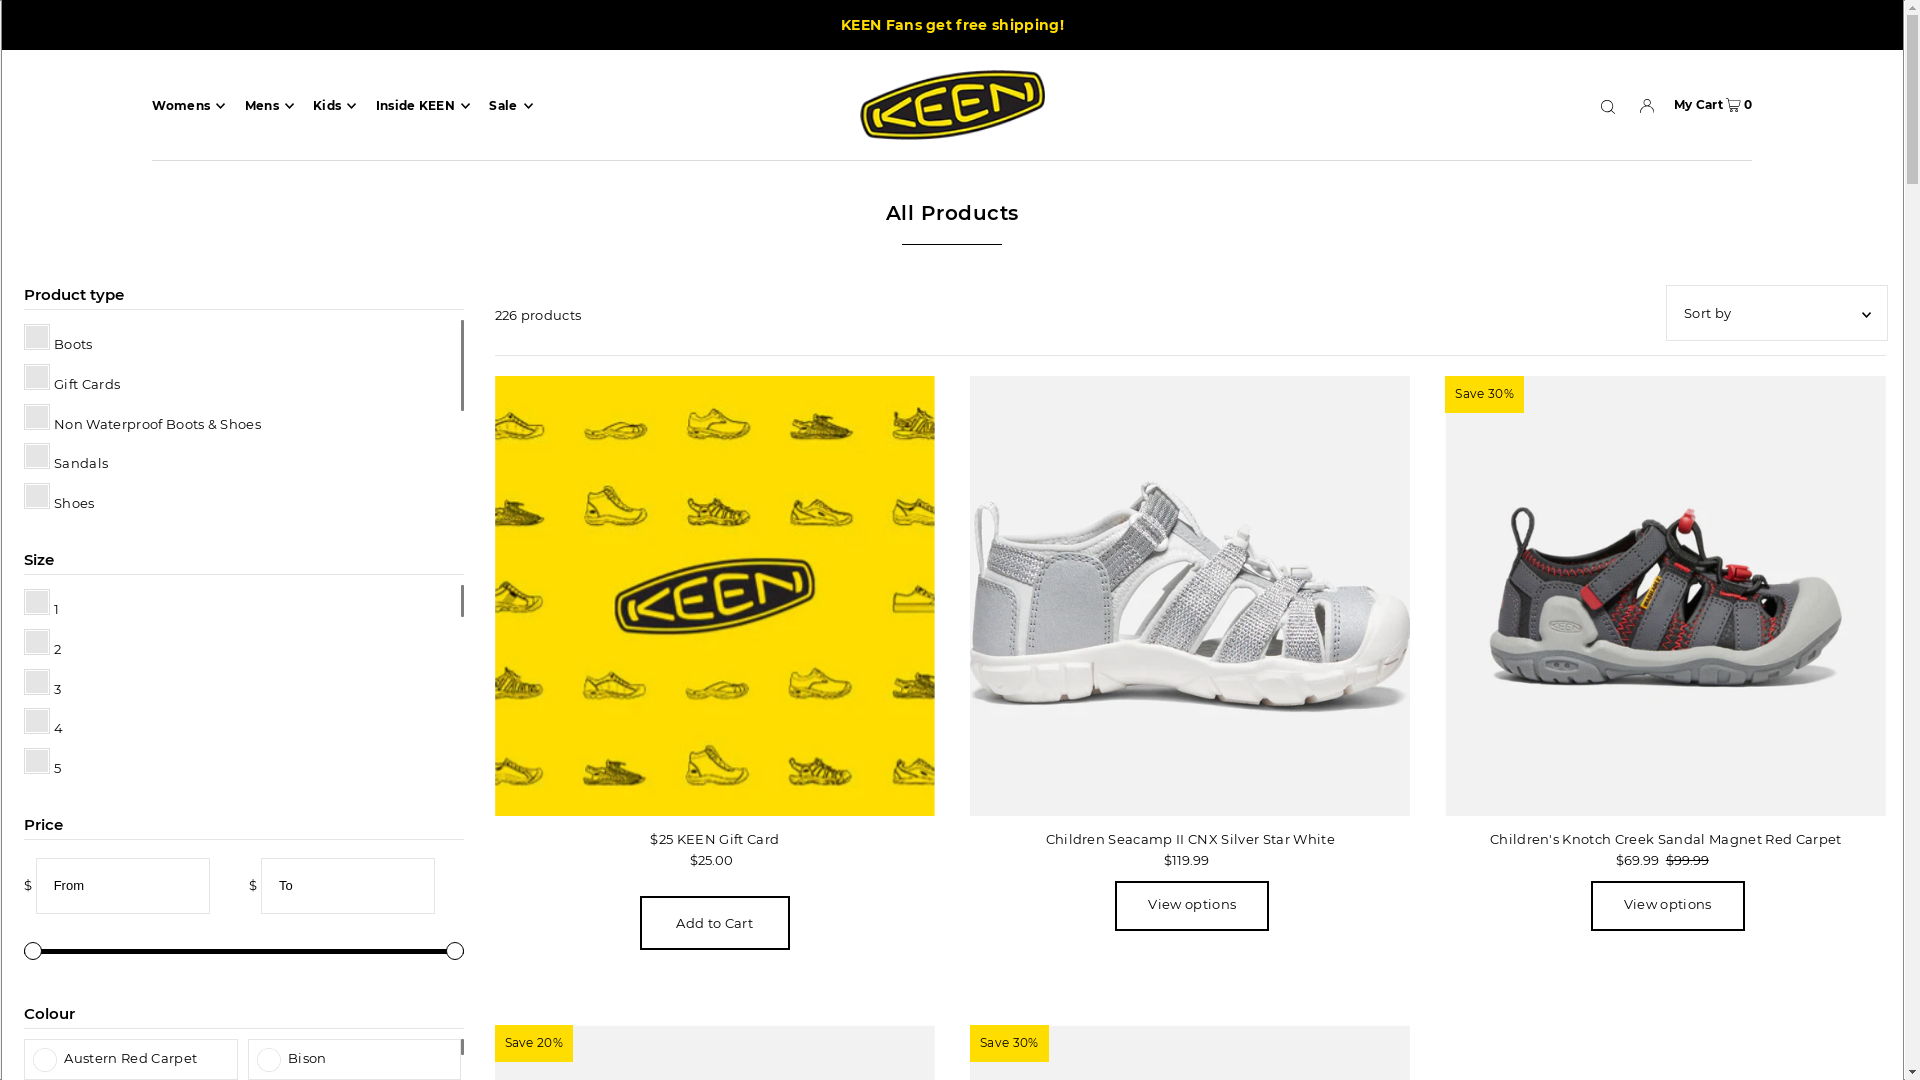  Describe the element at coordinates (1665, 839) in the screenshot. I see `Children's Knotch Creek Sandal Magnet Red Carpet` at that location.